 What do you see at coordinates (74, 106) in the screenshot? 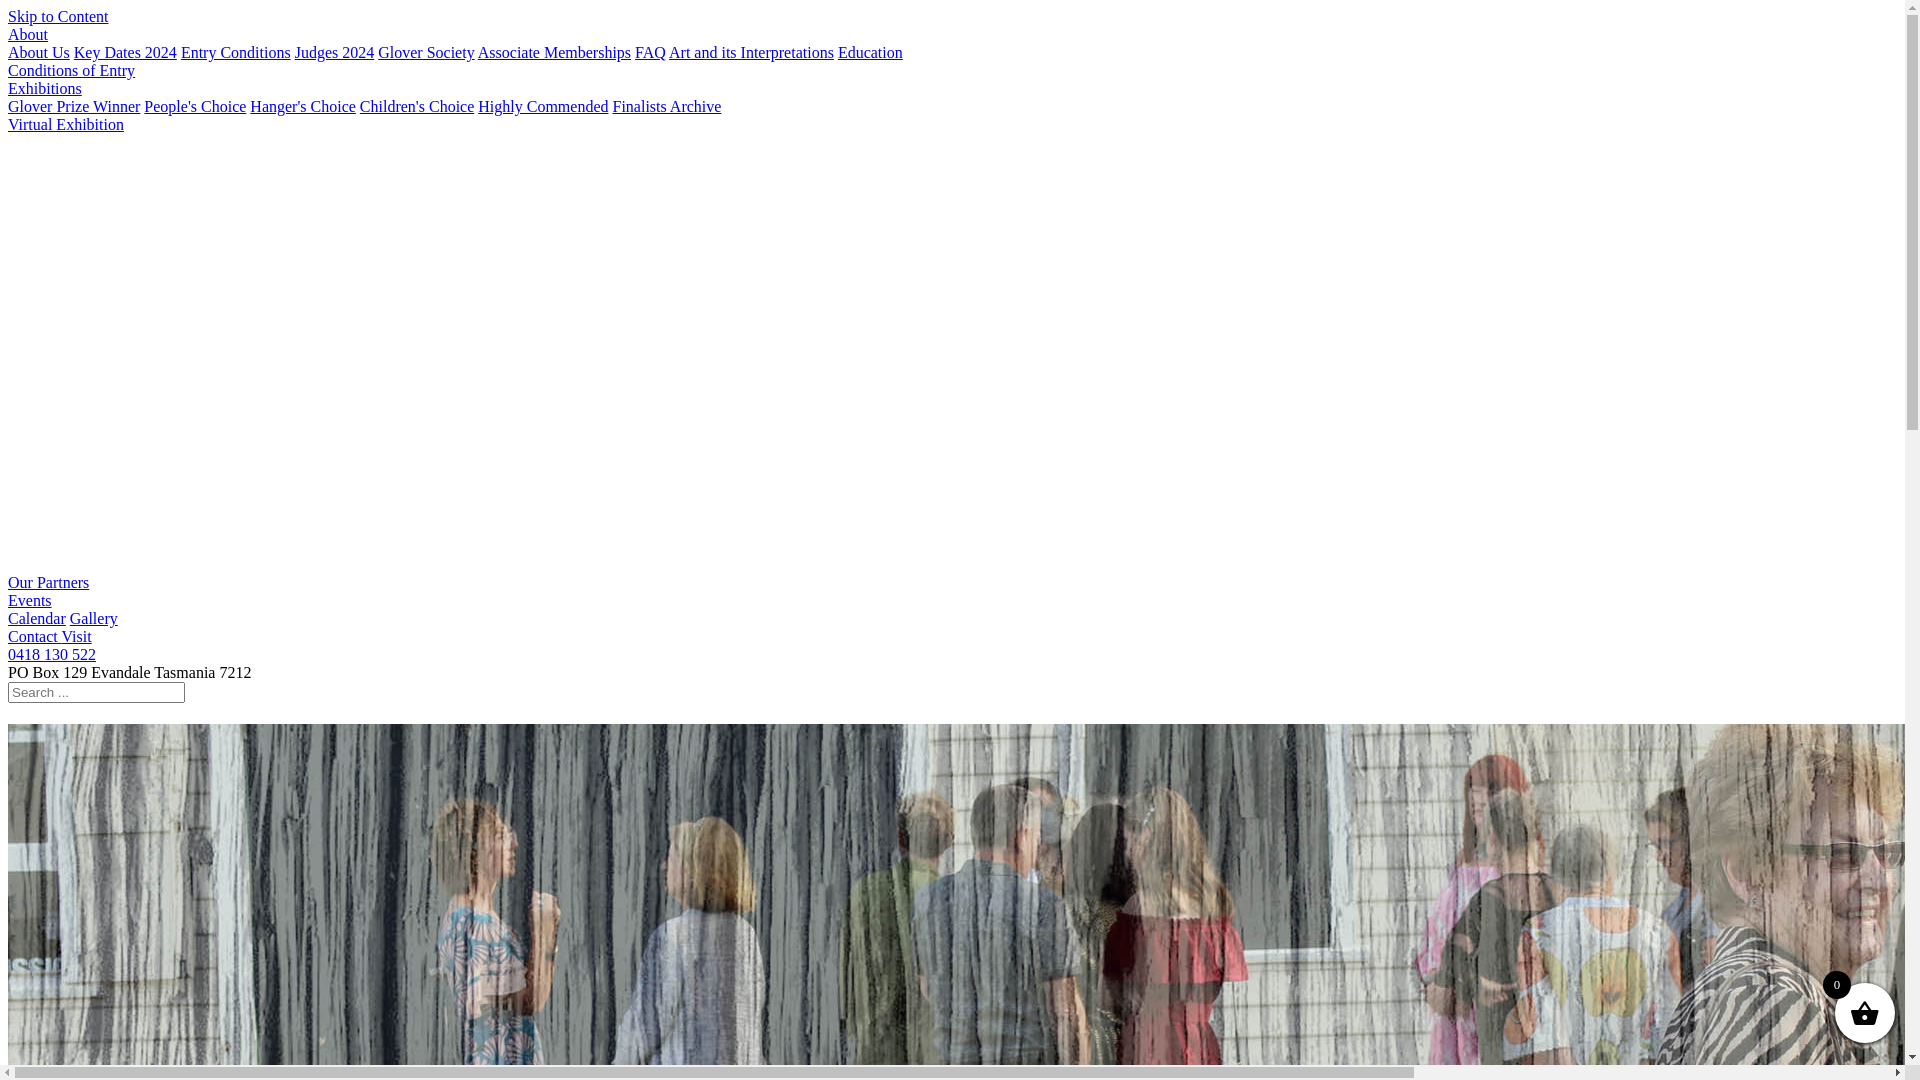
I see `Glover Prize Winner` at bounding box center [74, 106].